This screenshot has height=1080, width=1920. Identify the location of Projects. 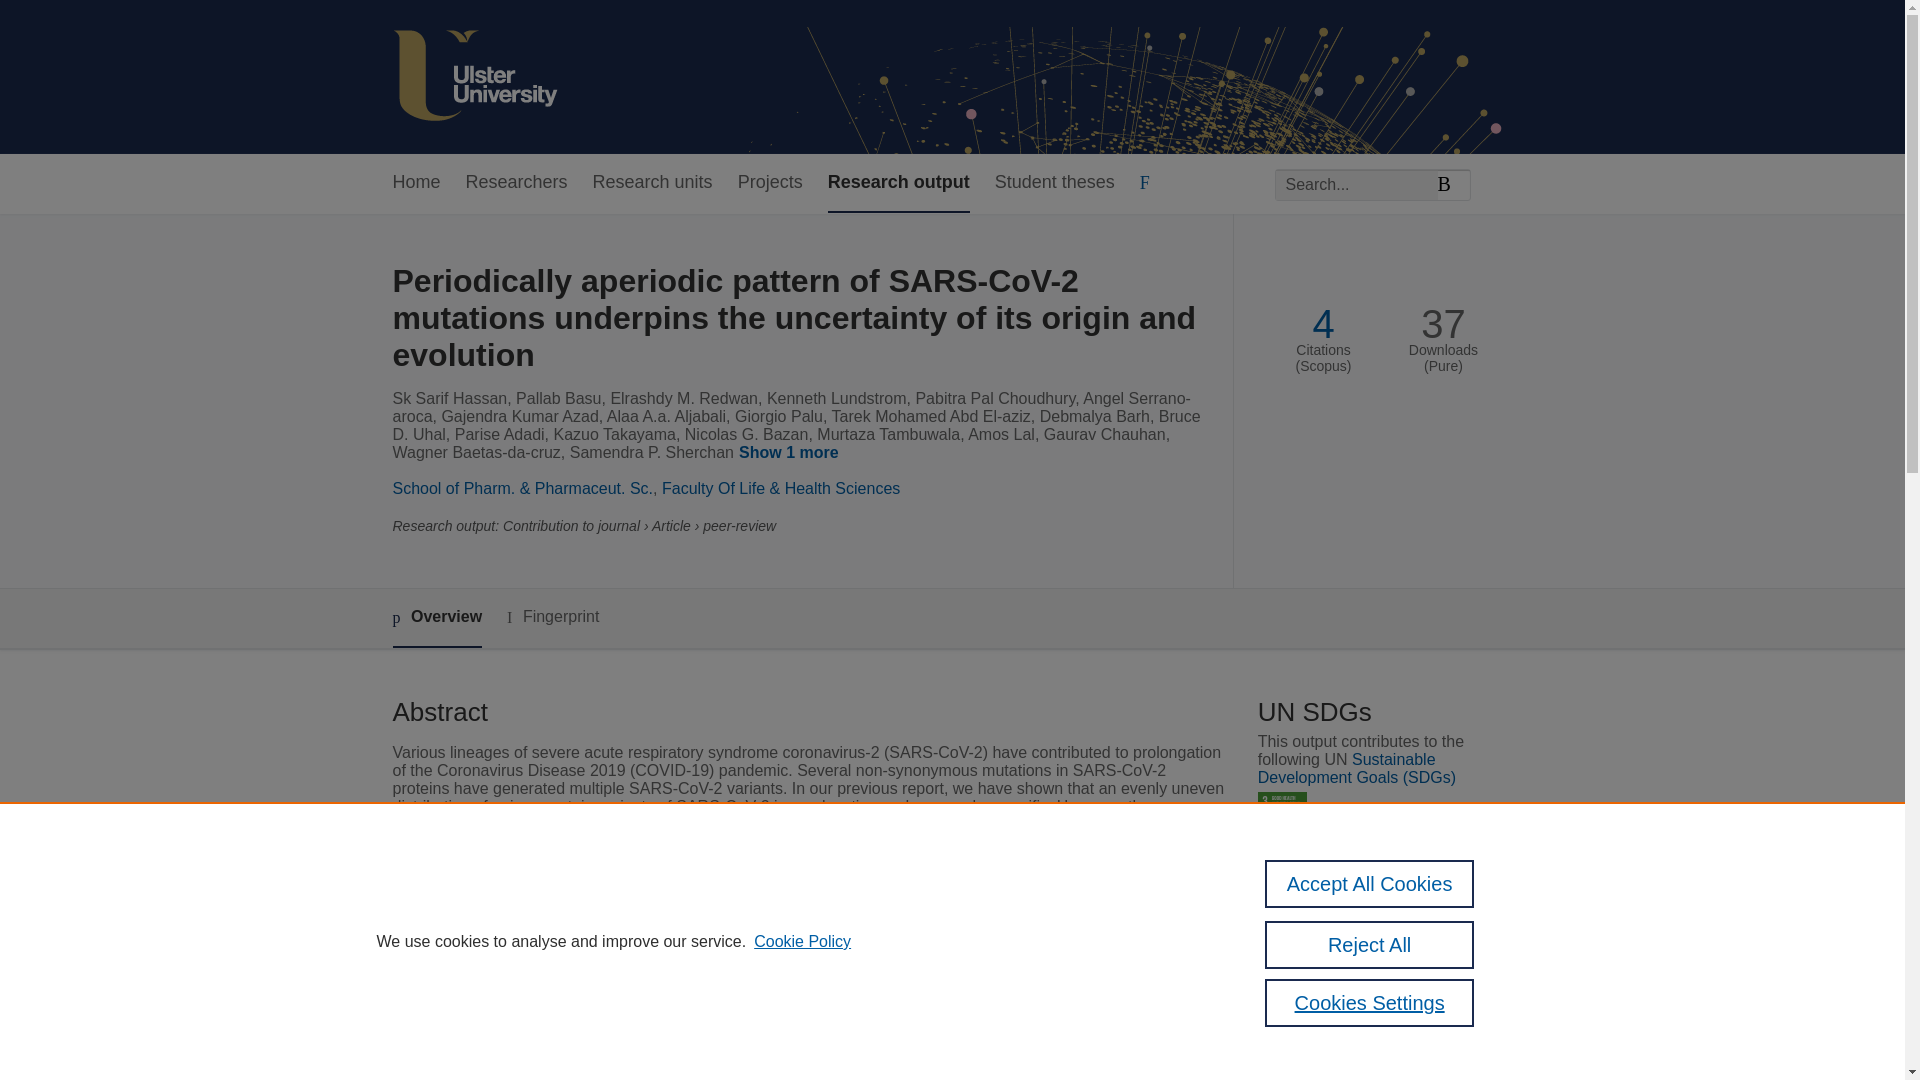
(770, 183).